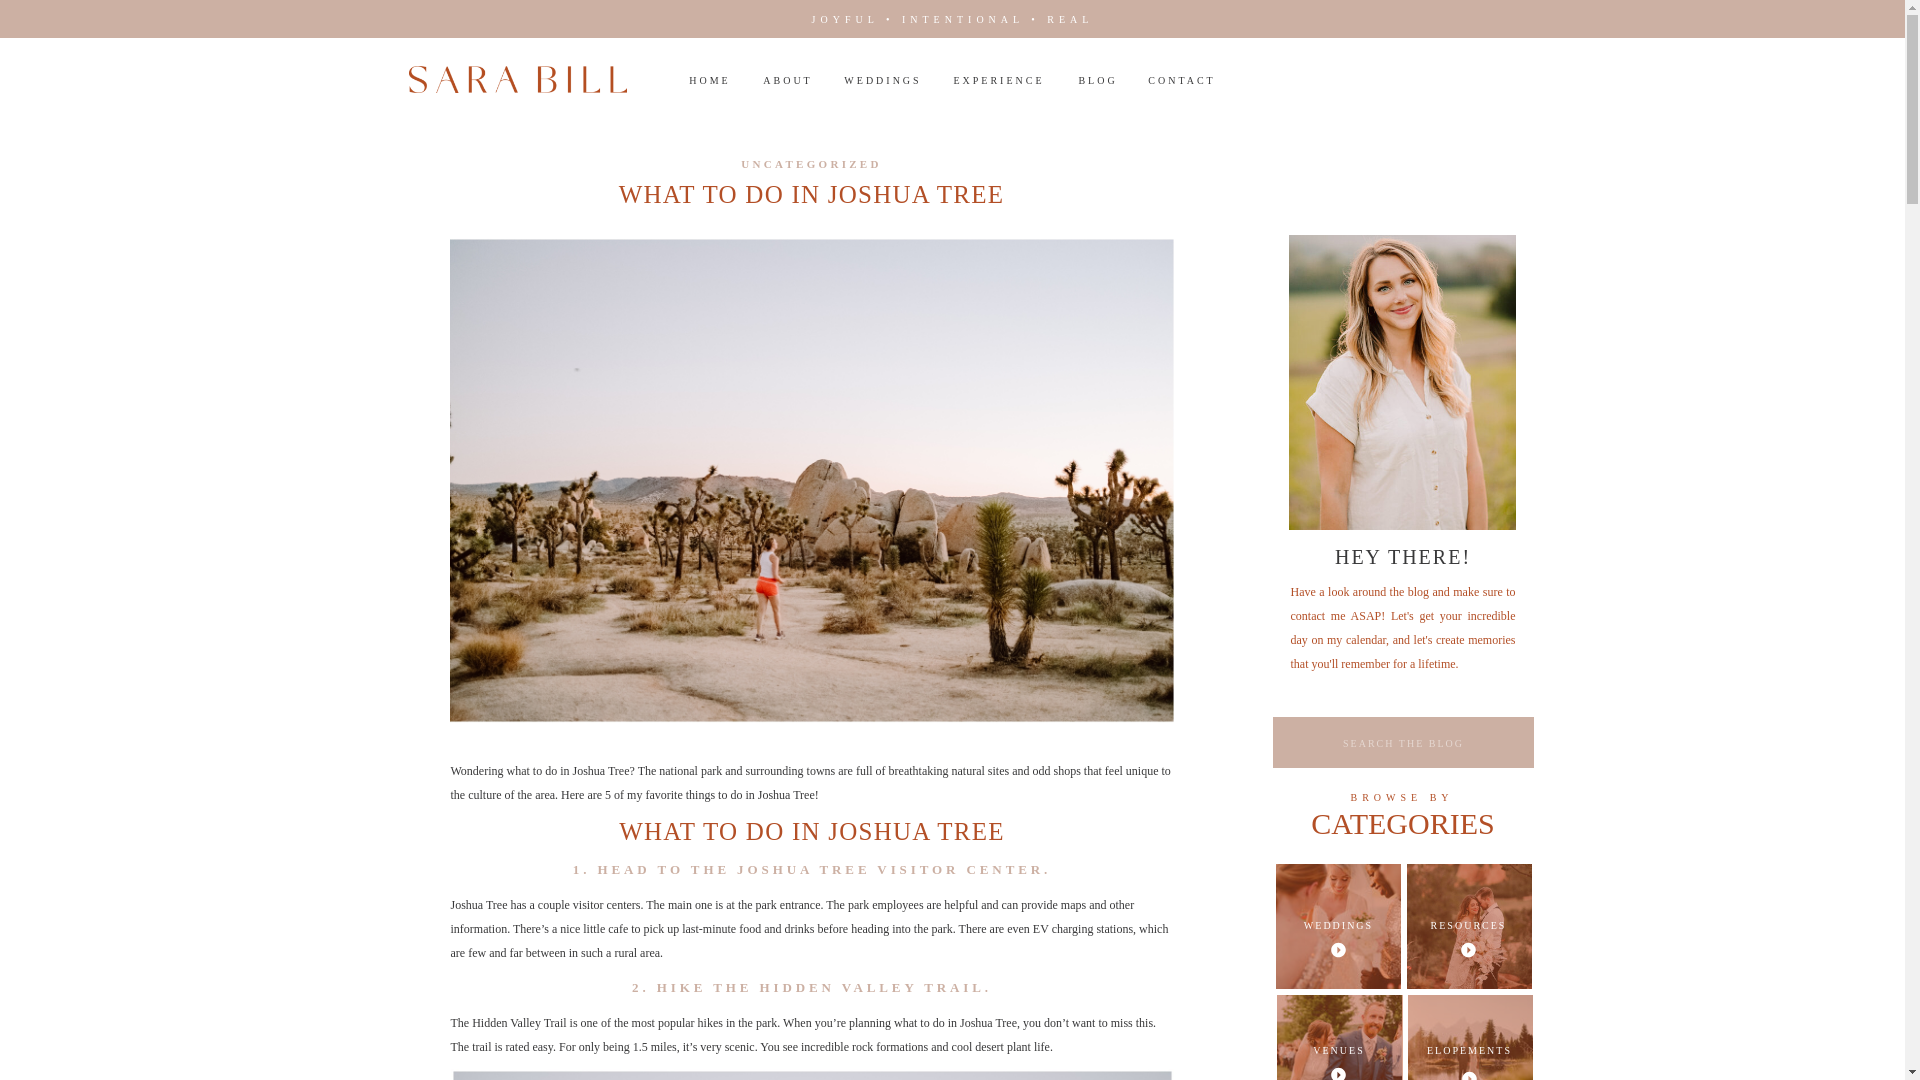 This screenshot has height=1080, width=1920. I want to click on HOME, so click(709, 81).